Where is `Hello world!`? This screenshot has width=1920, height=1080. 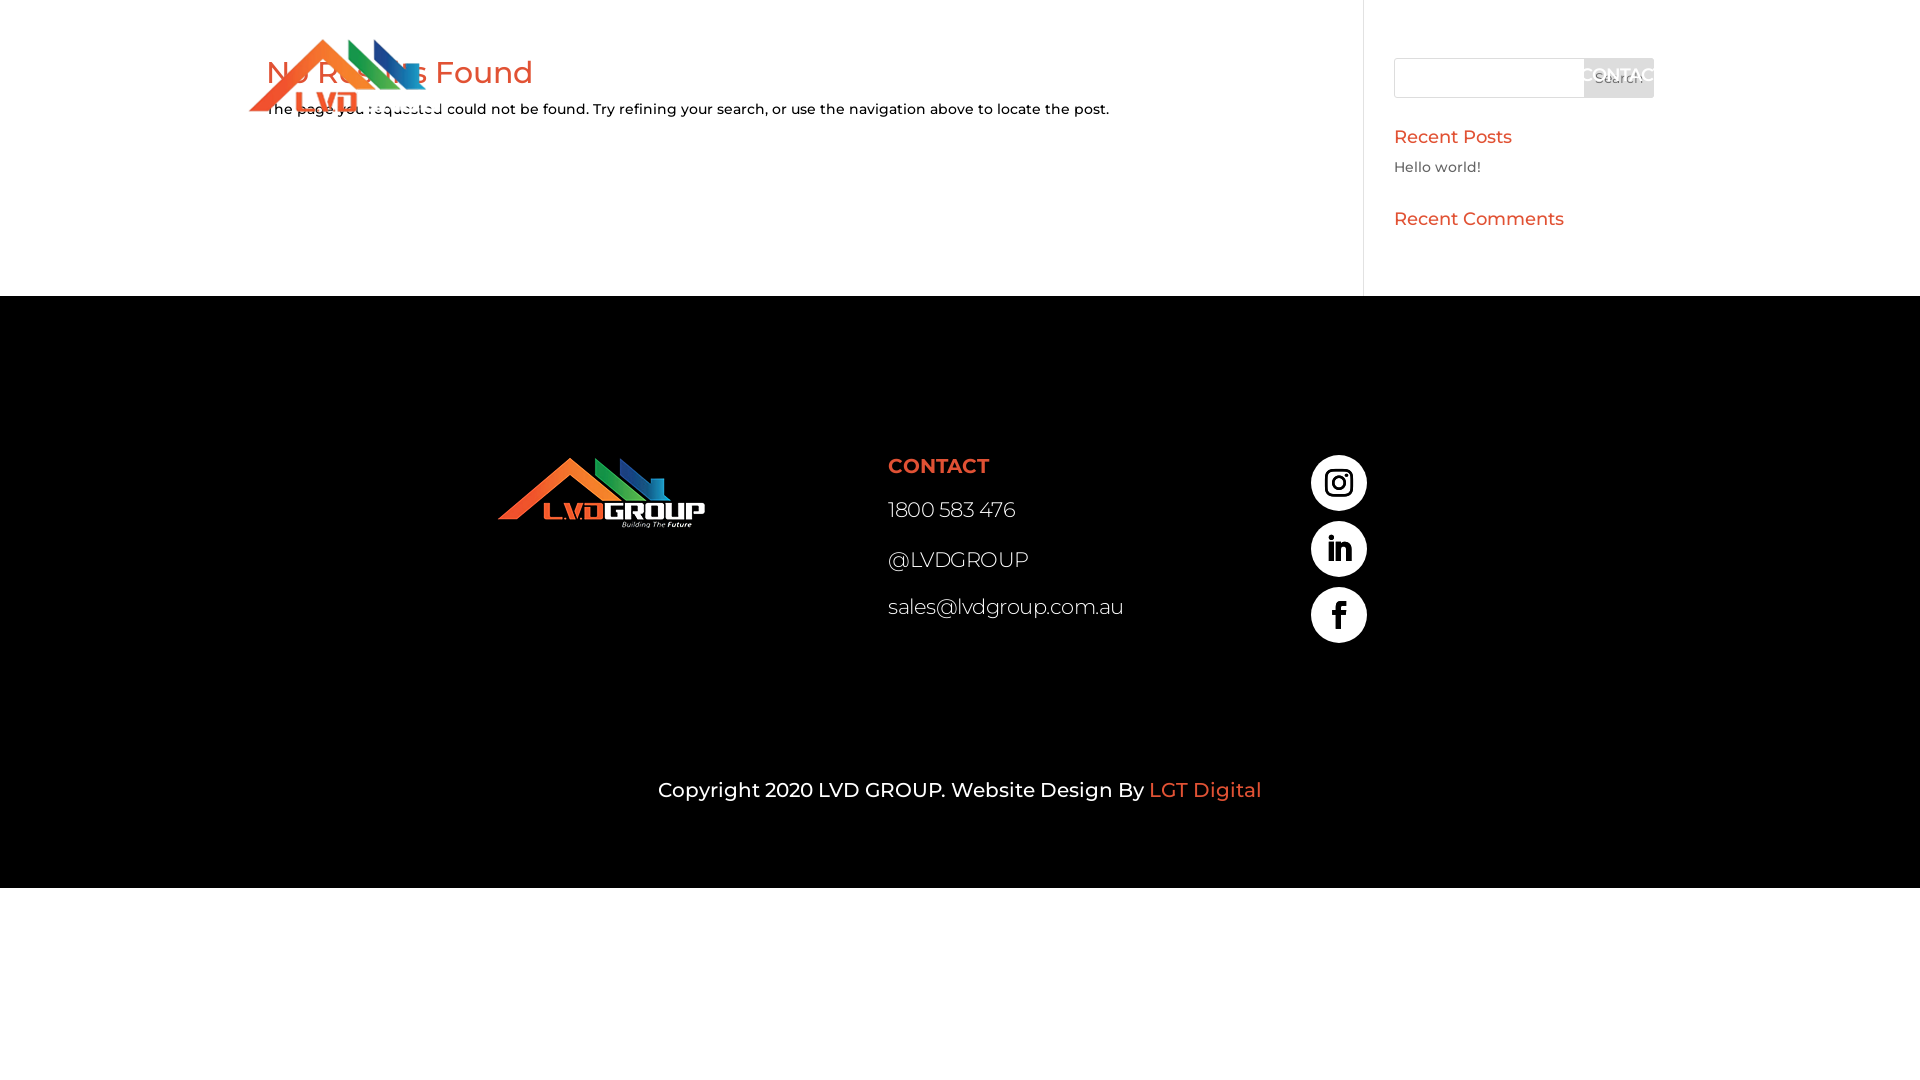
Hello world! is located at coordinates (1438, 167).